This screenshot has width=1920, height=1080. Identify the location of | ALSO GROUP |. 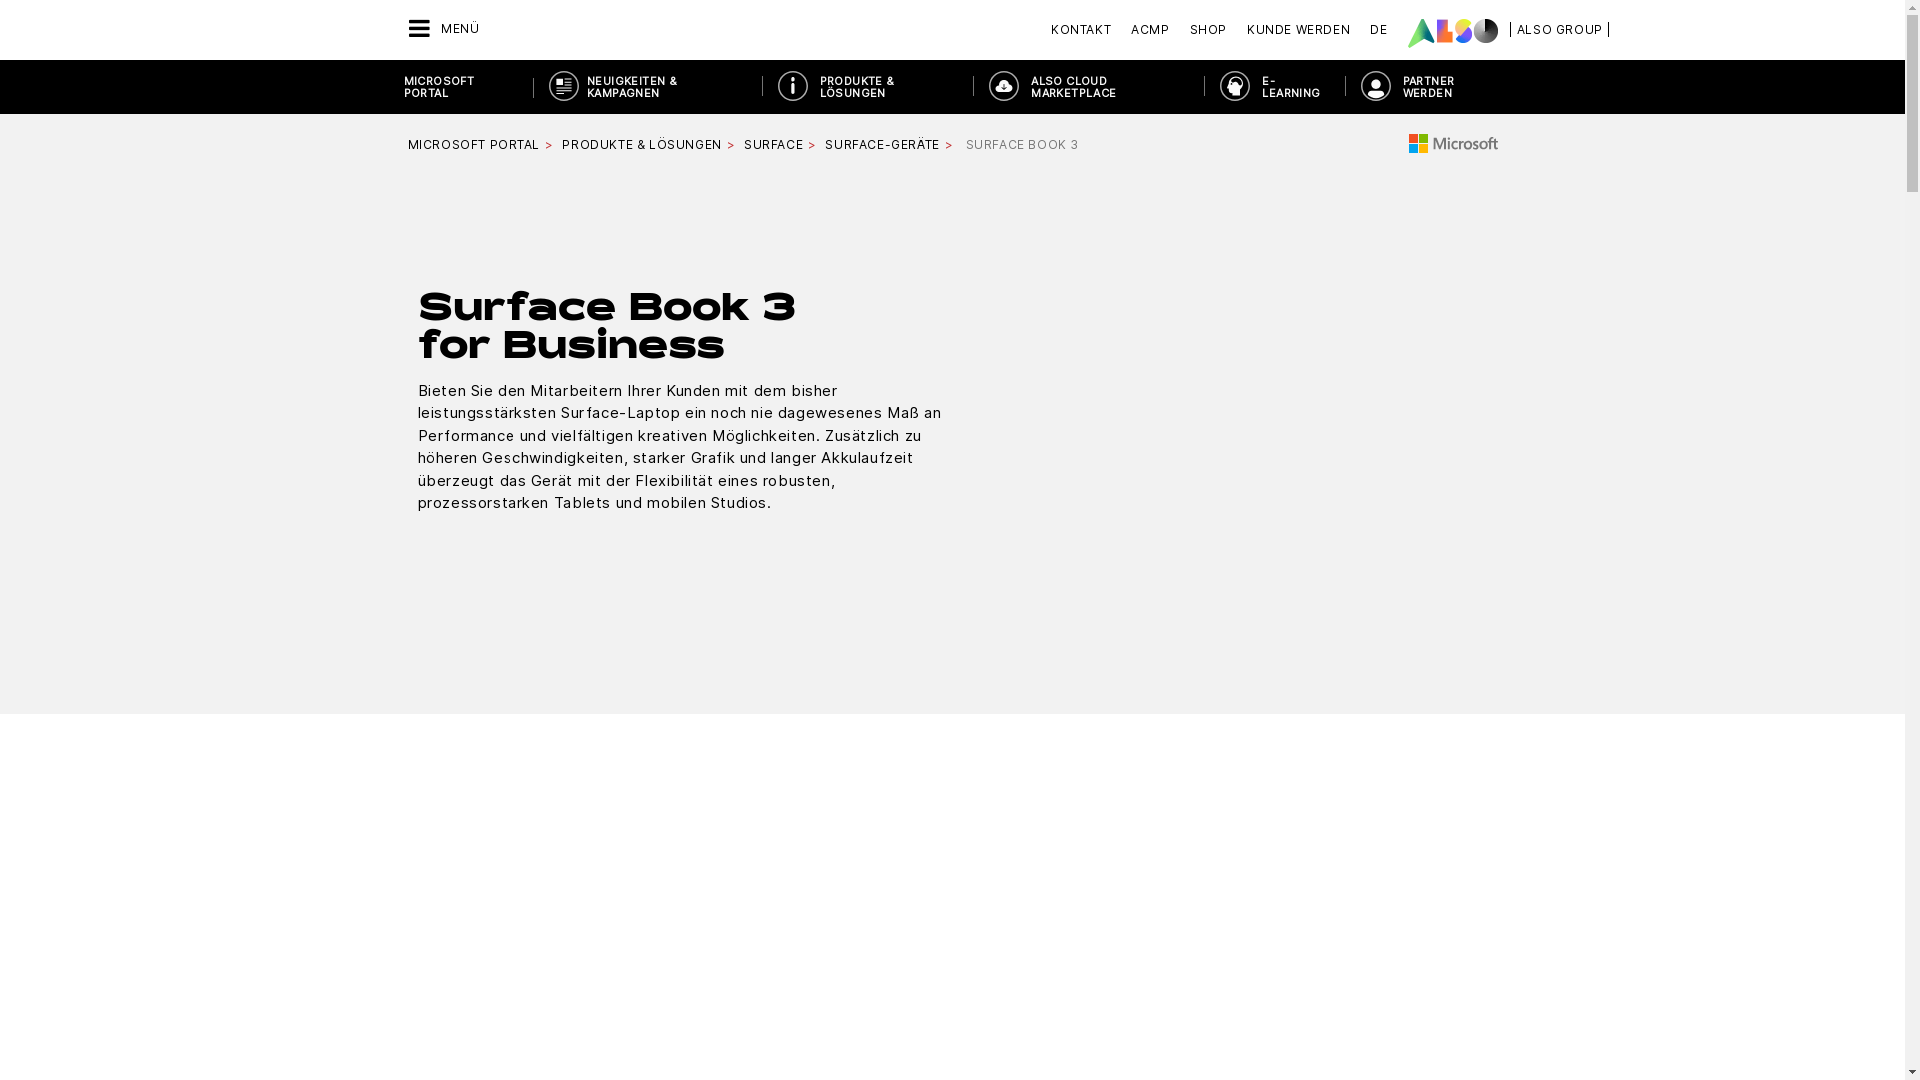
(1560, 30).